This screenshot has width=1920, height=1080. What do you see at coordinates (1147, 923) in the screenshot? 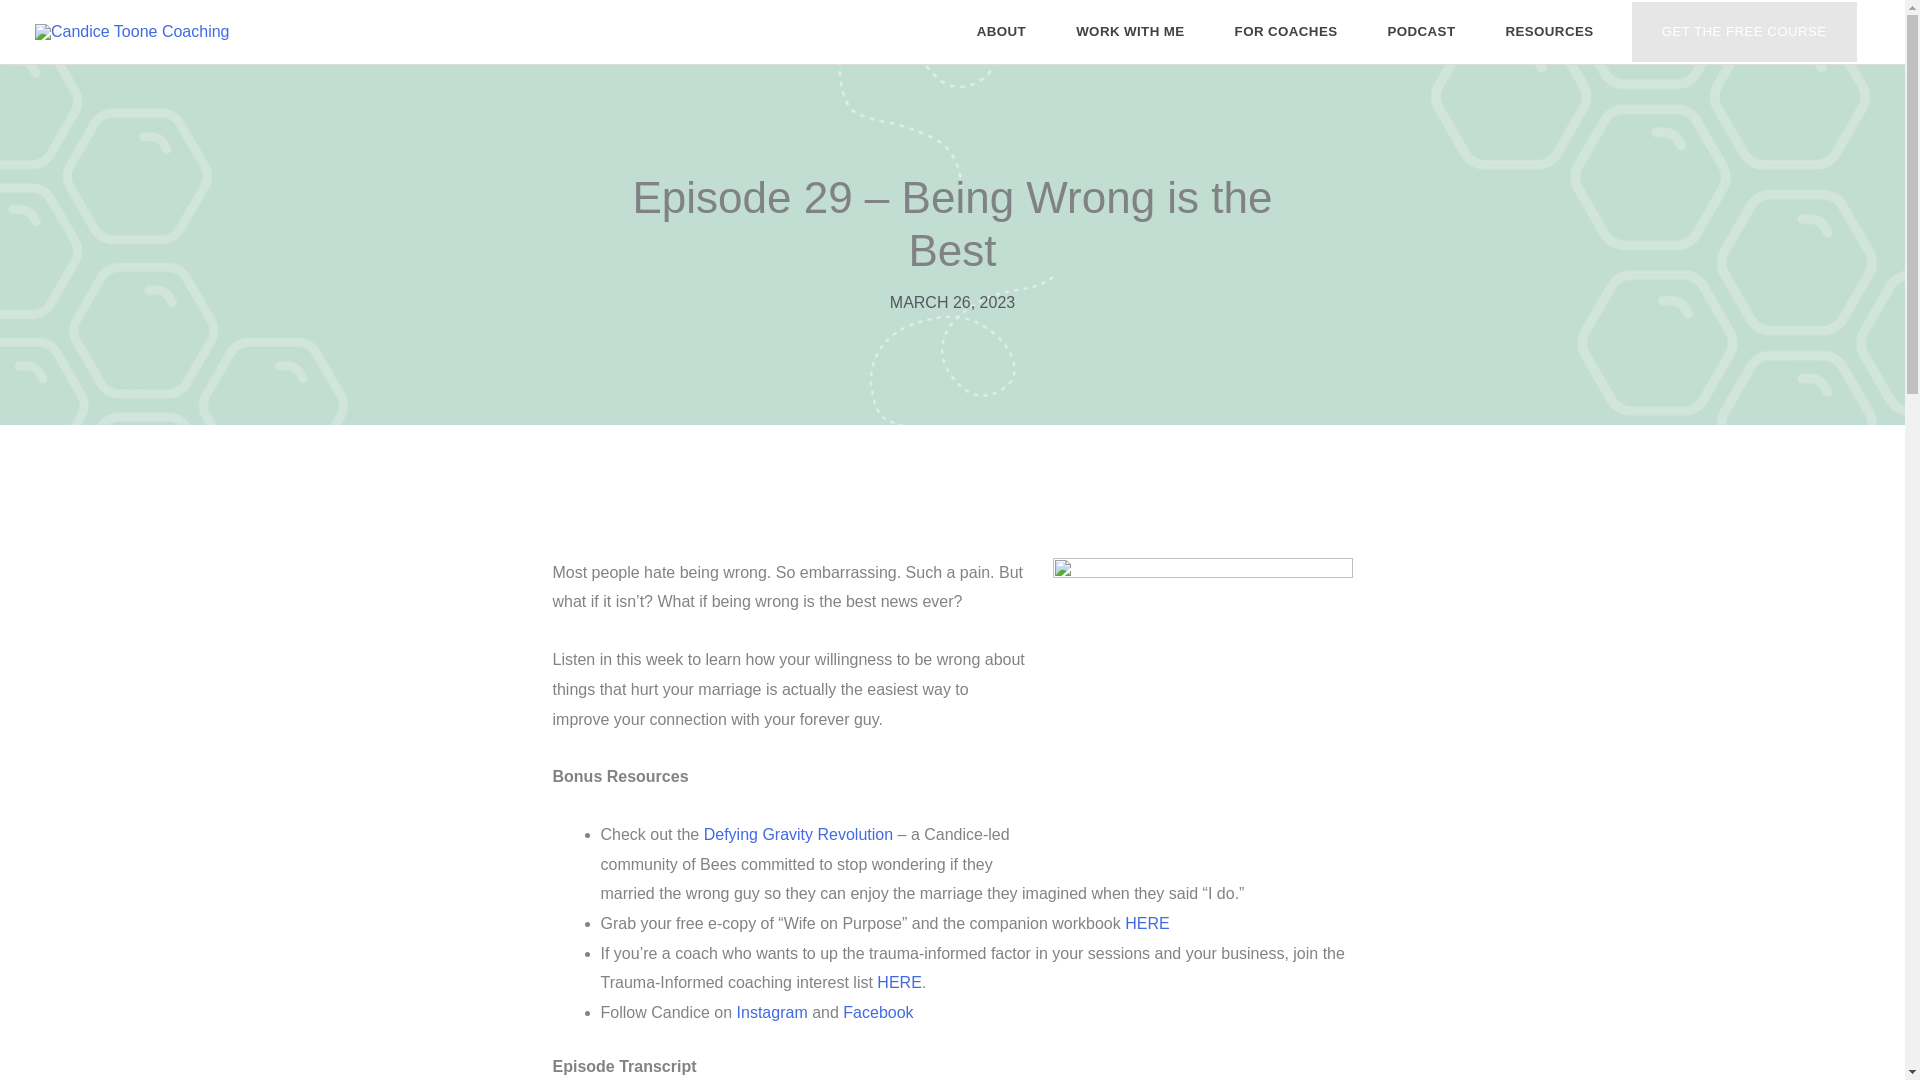
I see `HERE` at bounding box center [1147, 923].